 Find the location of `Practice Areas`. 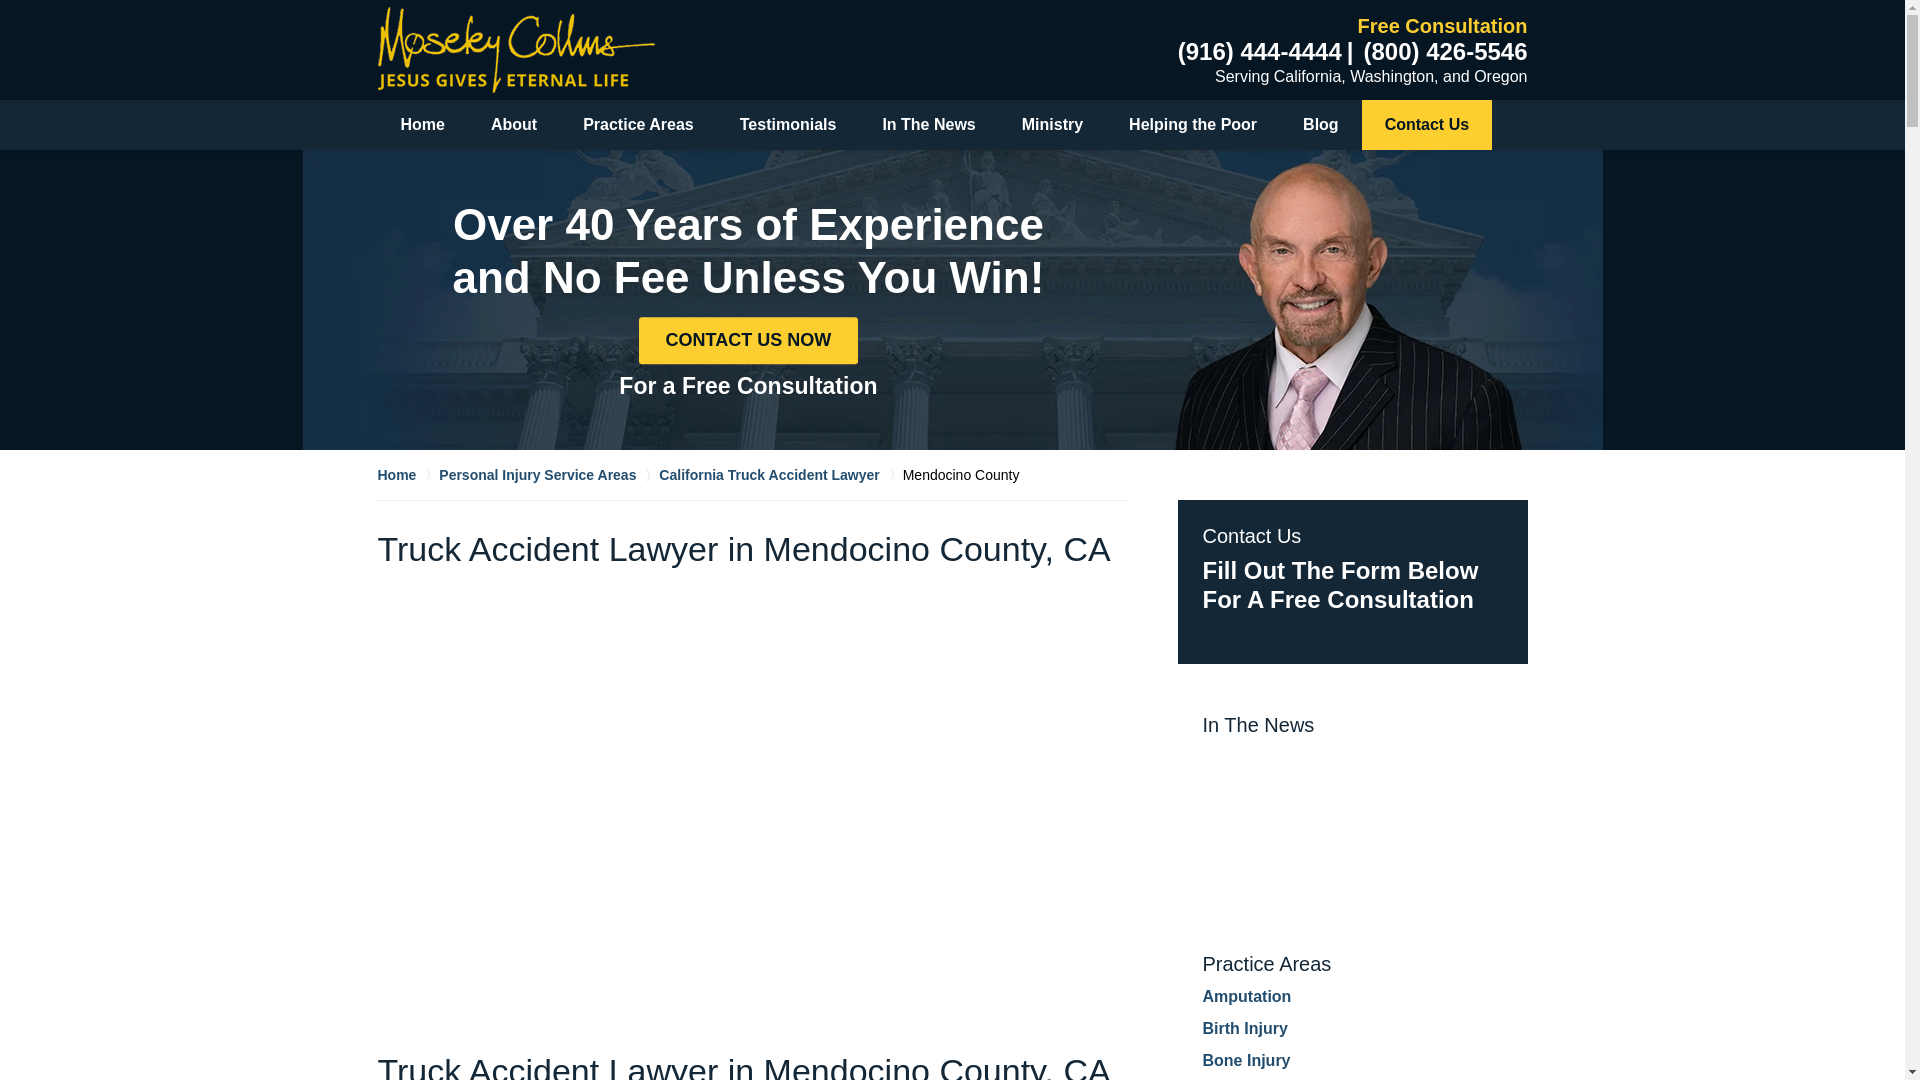

Practice Areas is located at coordinates (638, 125).